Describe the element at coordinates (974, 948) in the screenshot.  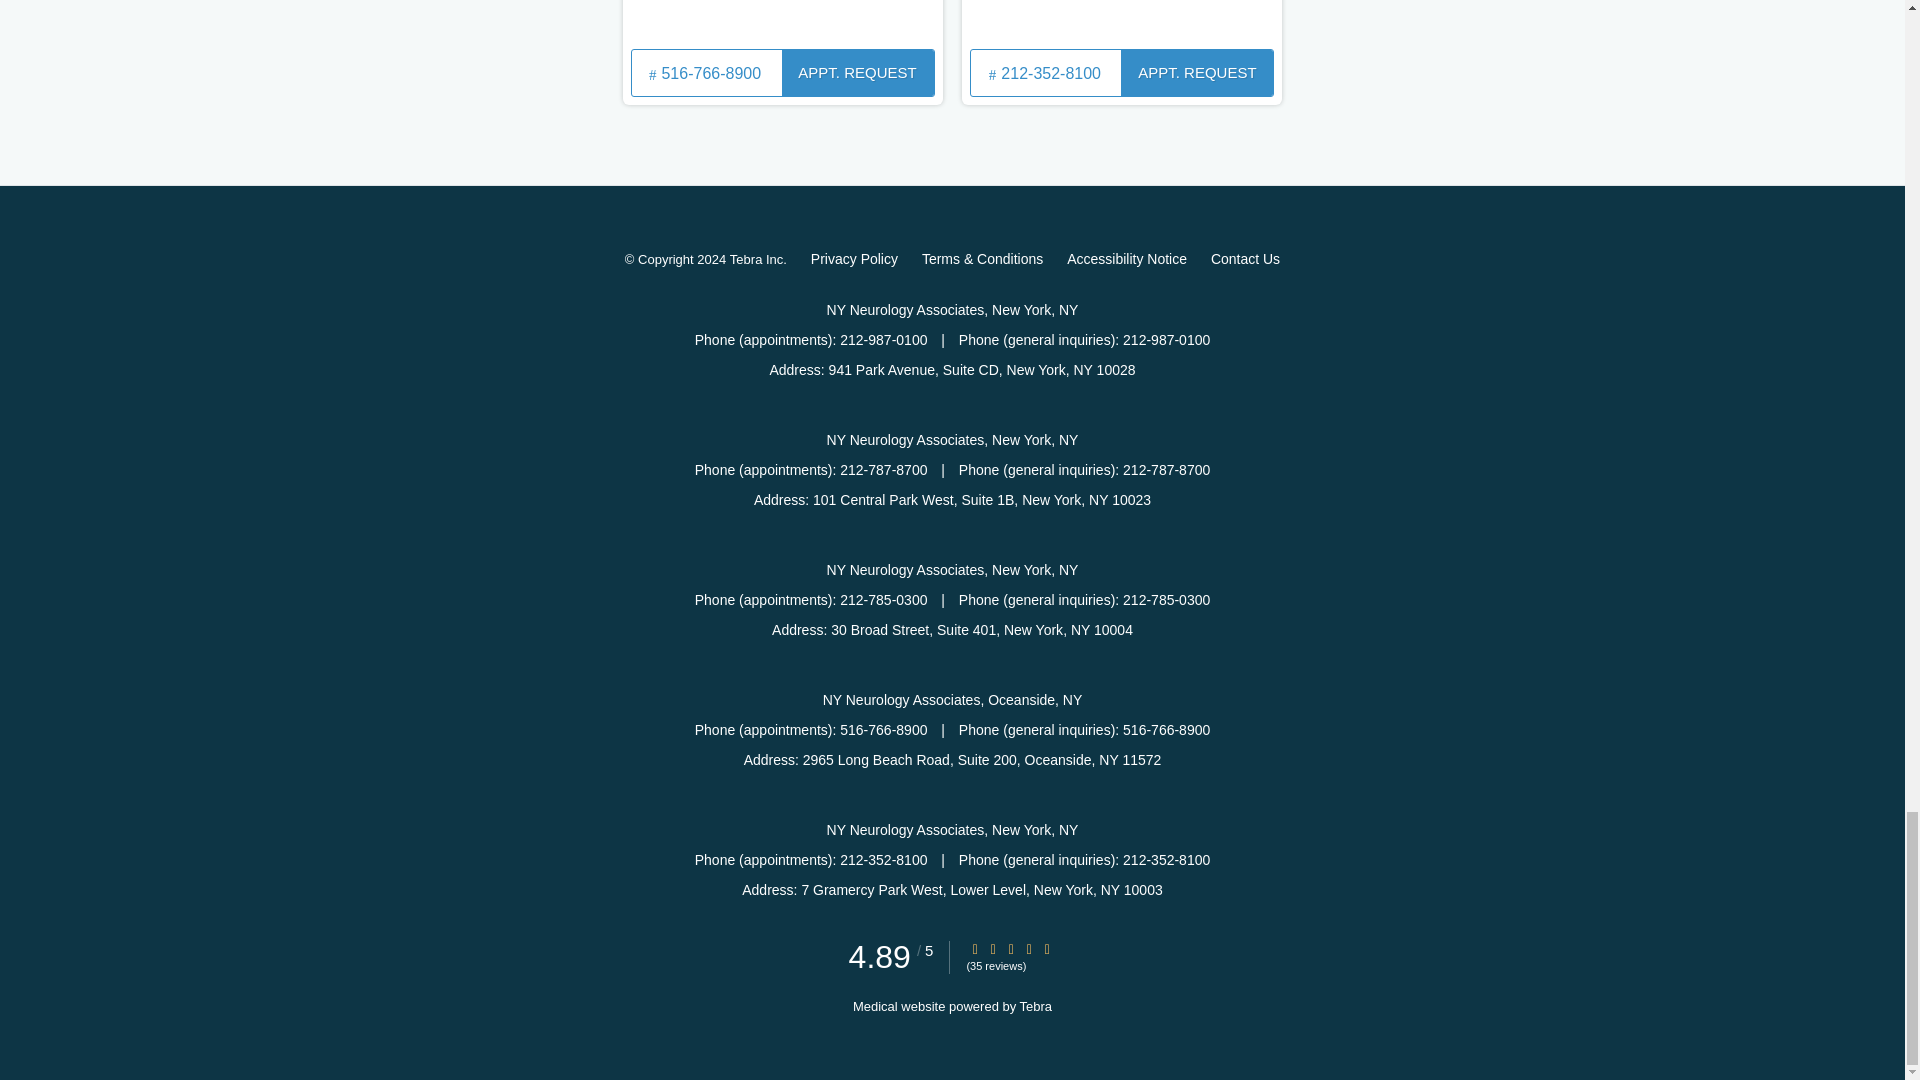
I see `Star Rating` at that location.